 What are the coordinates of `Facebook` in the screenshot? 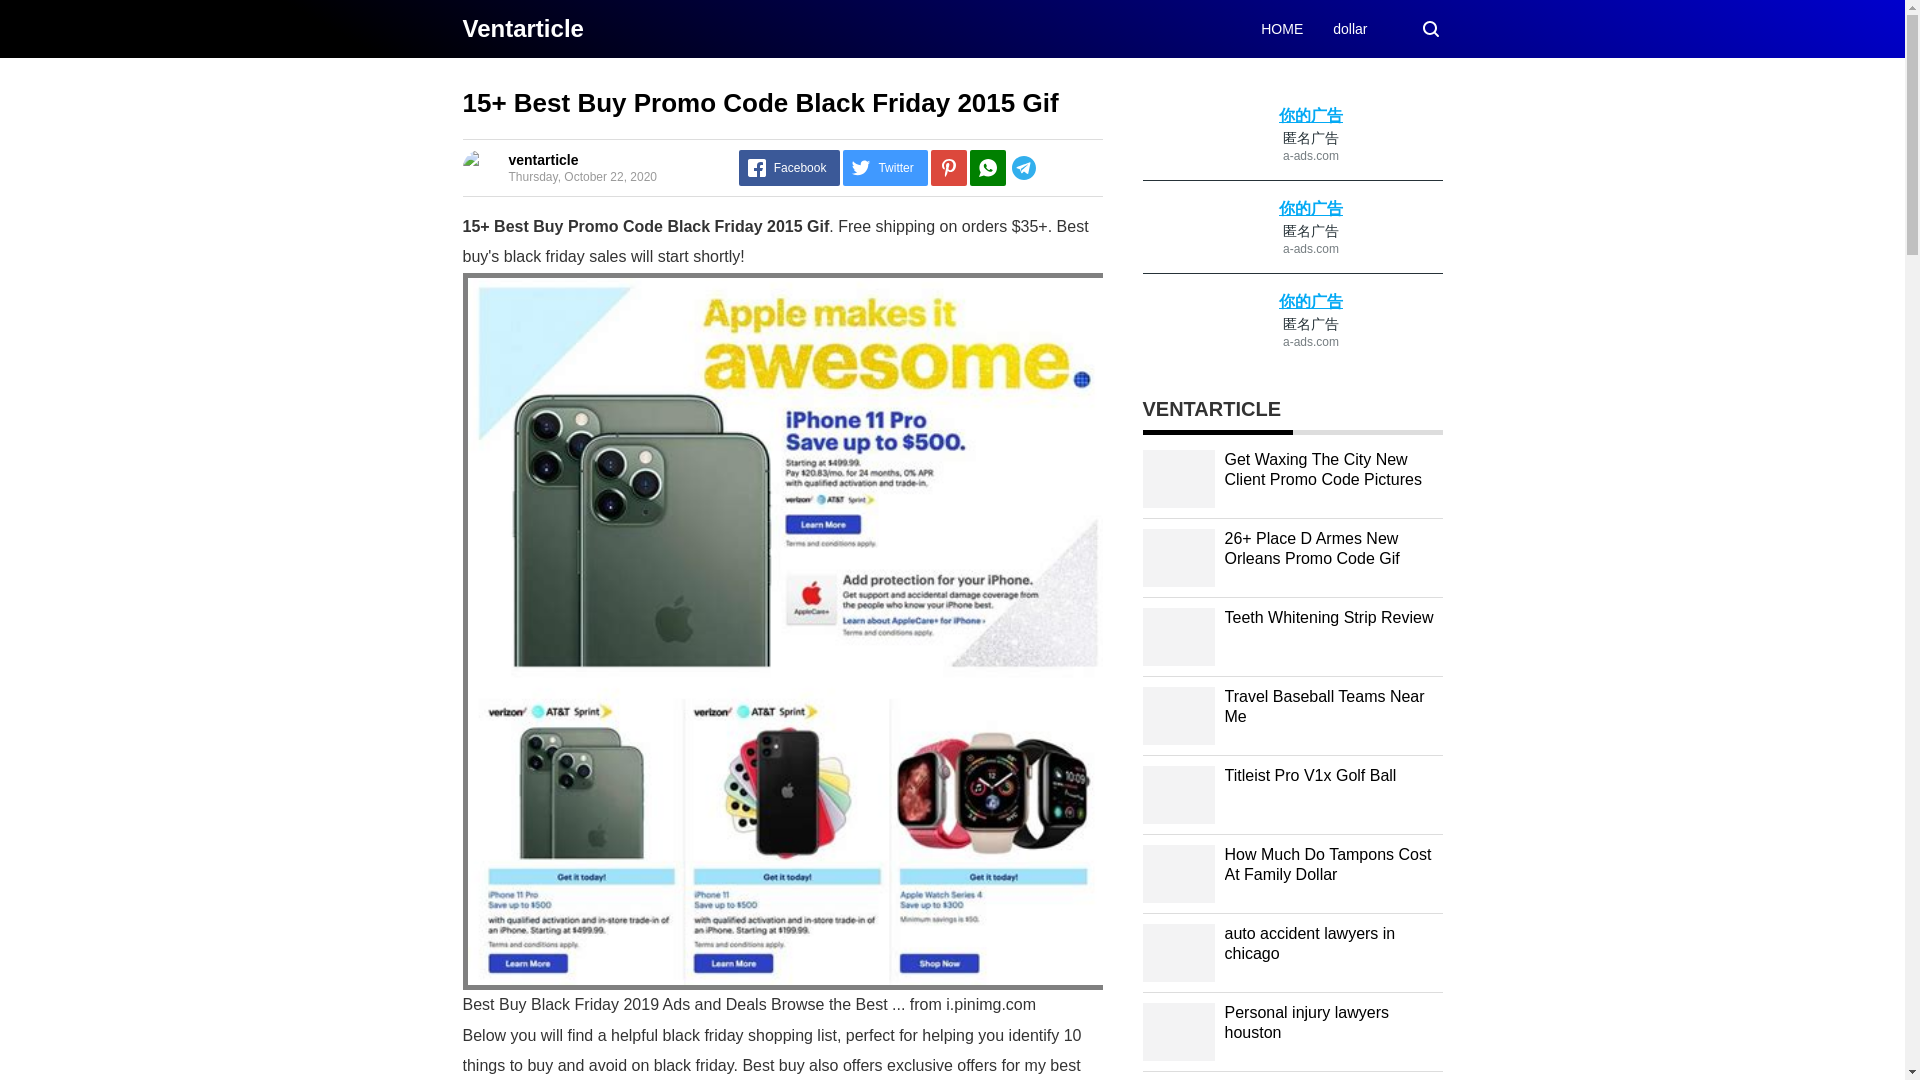 It's located at (790, 168).